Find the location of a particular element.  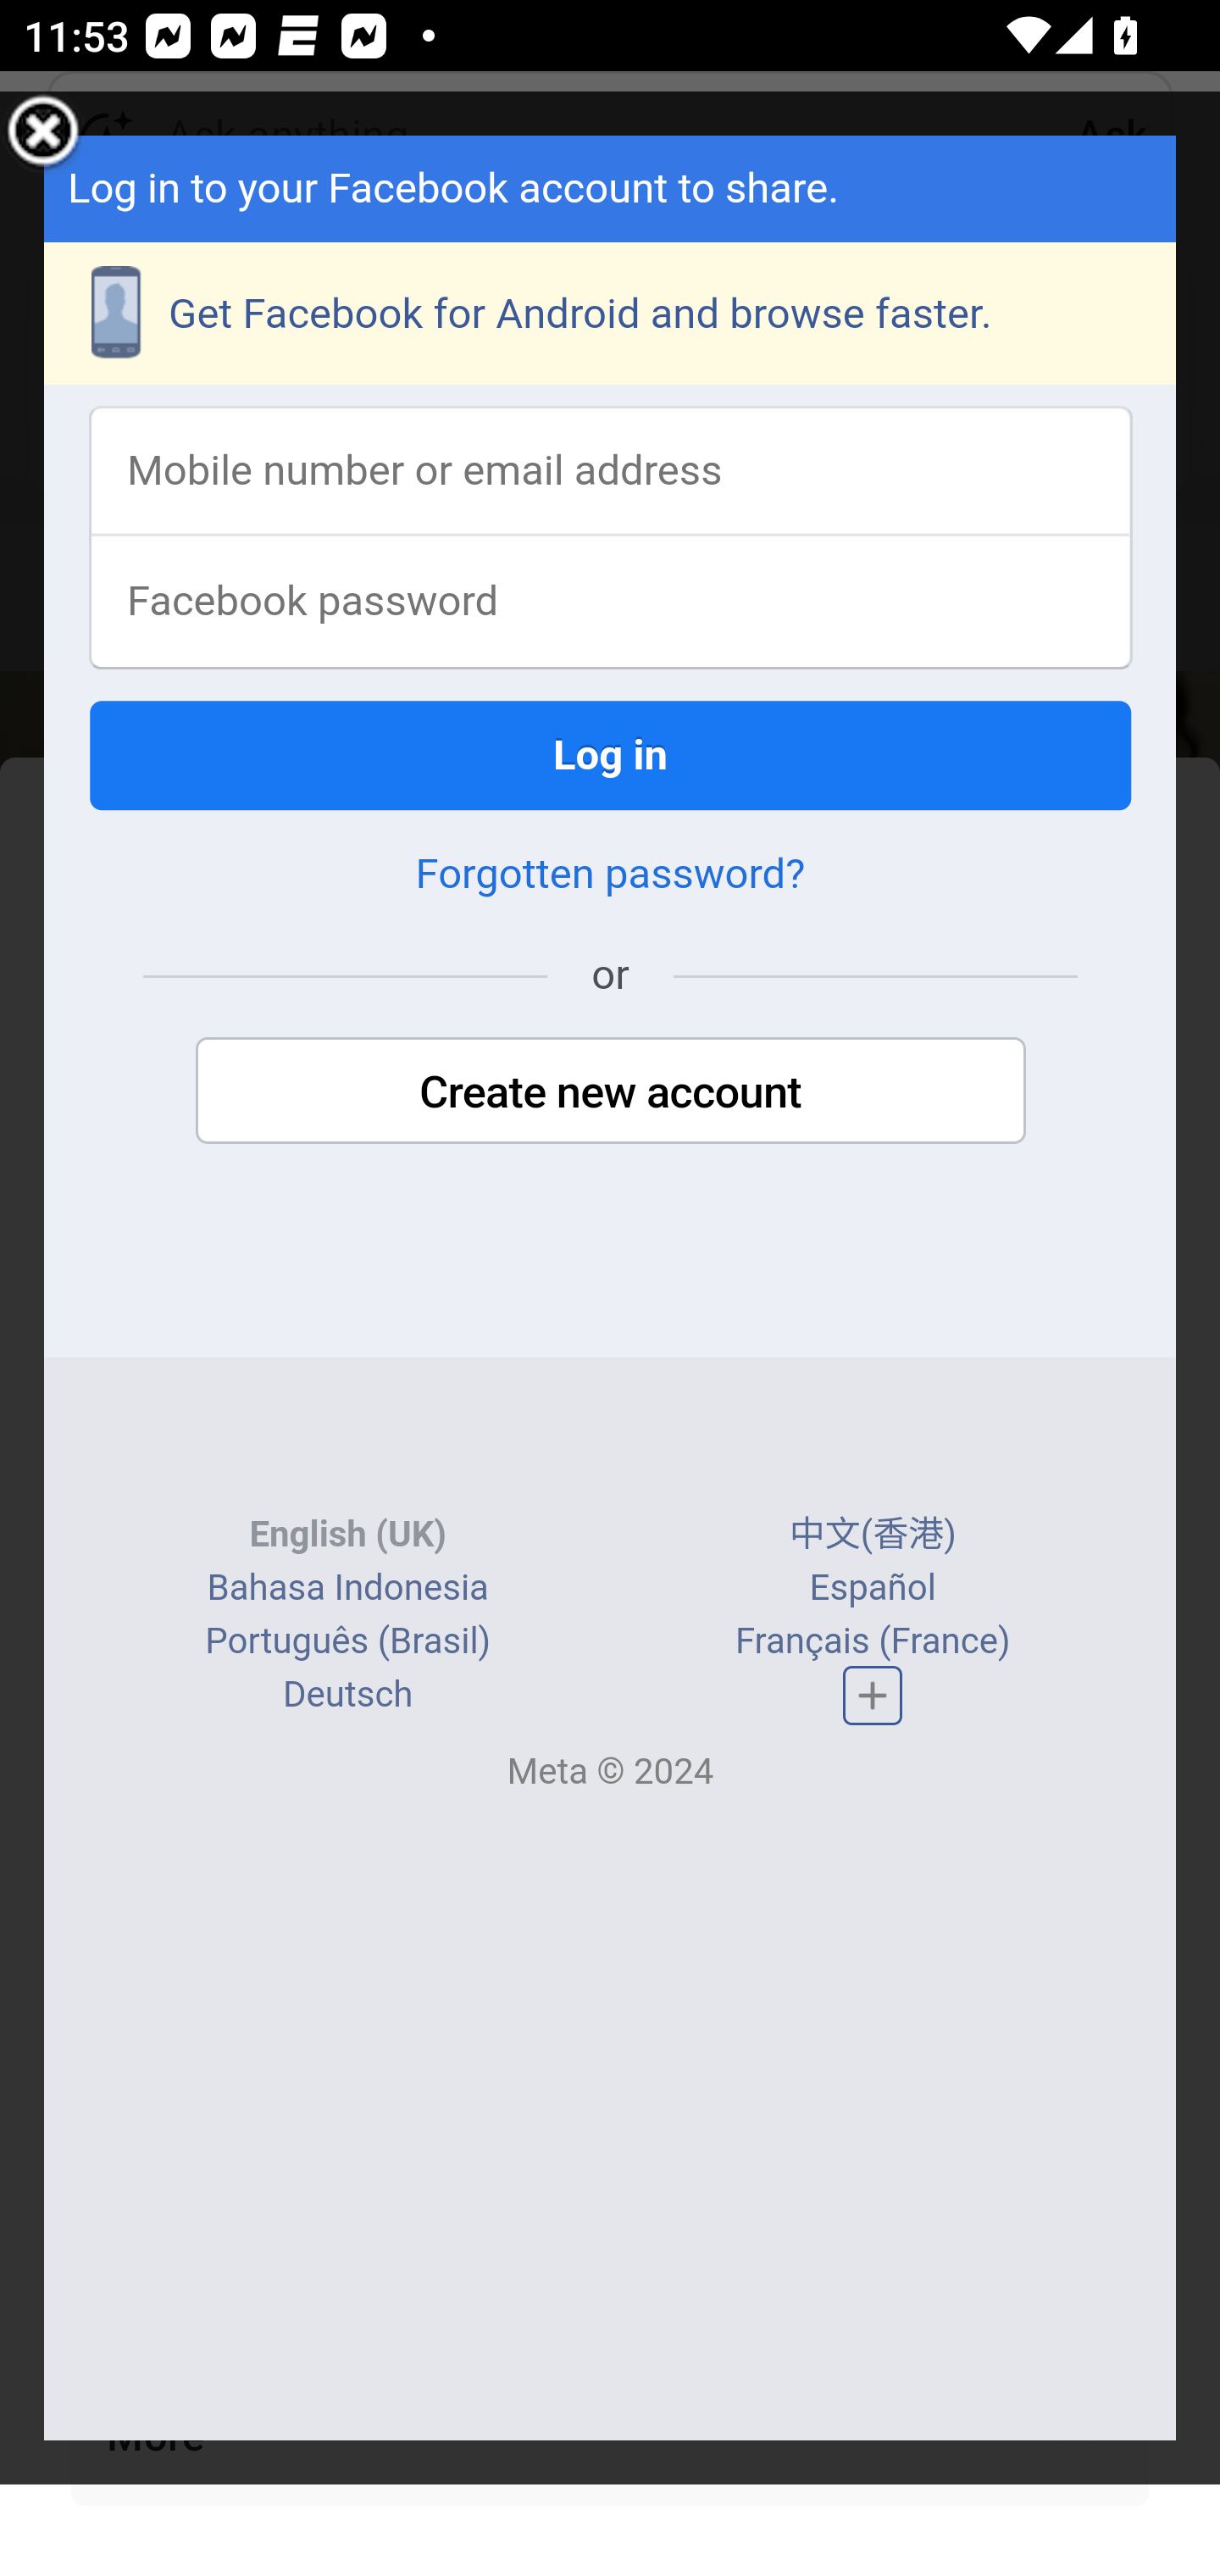

Deutsch is located at coordinates (347, 1693).